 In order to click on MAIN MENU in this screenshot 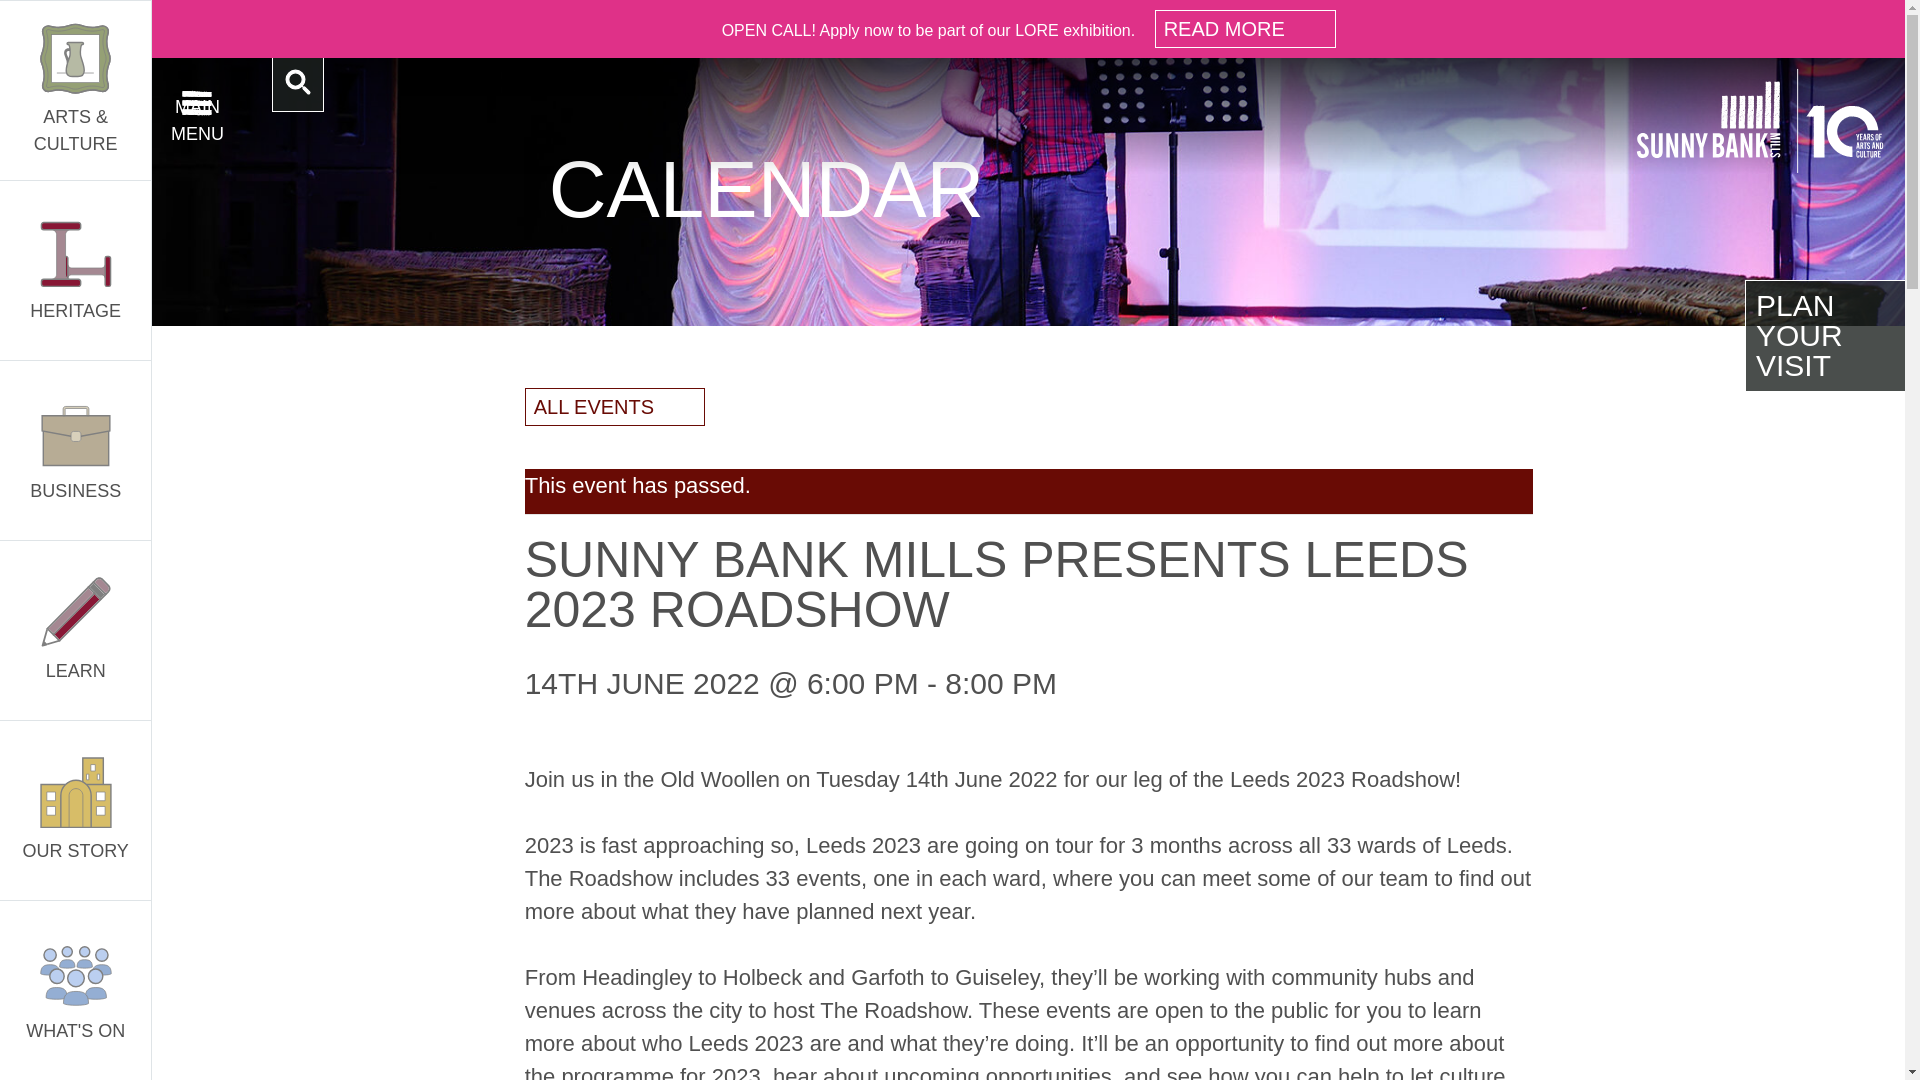, I will do `click(196, 102)`.